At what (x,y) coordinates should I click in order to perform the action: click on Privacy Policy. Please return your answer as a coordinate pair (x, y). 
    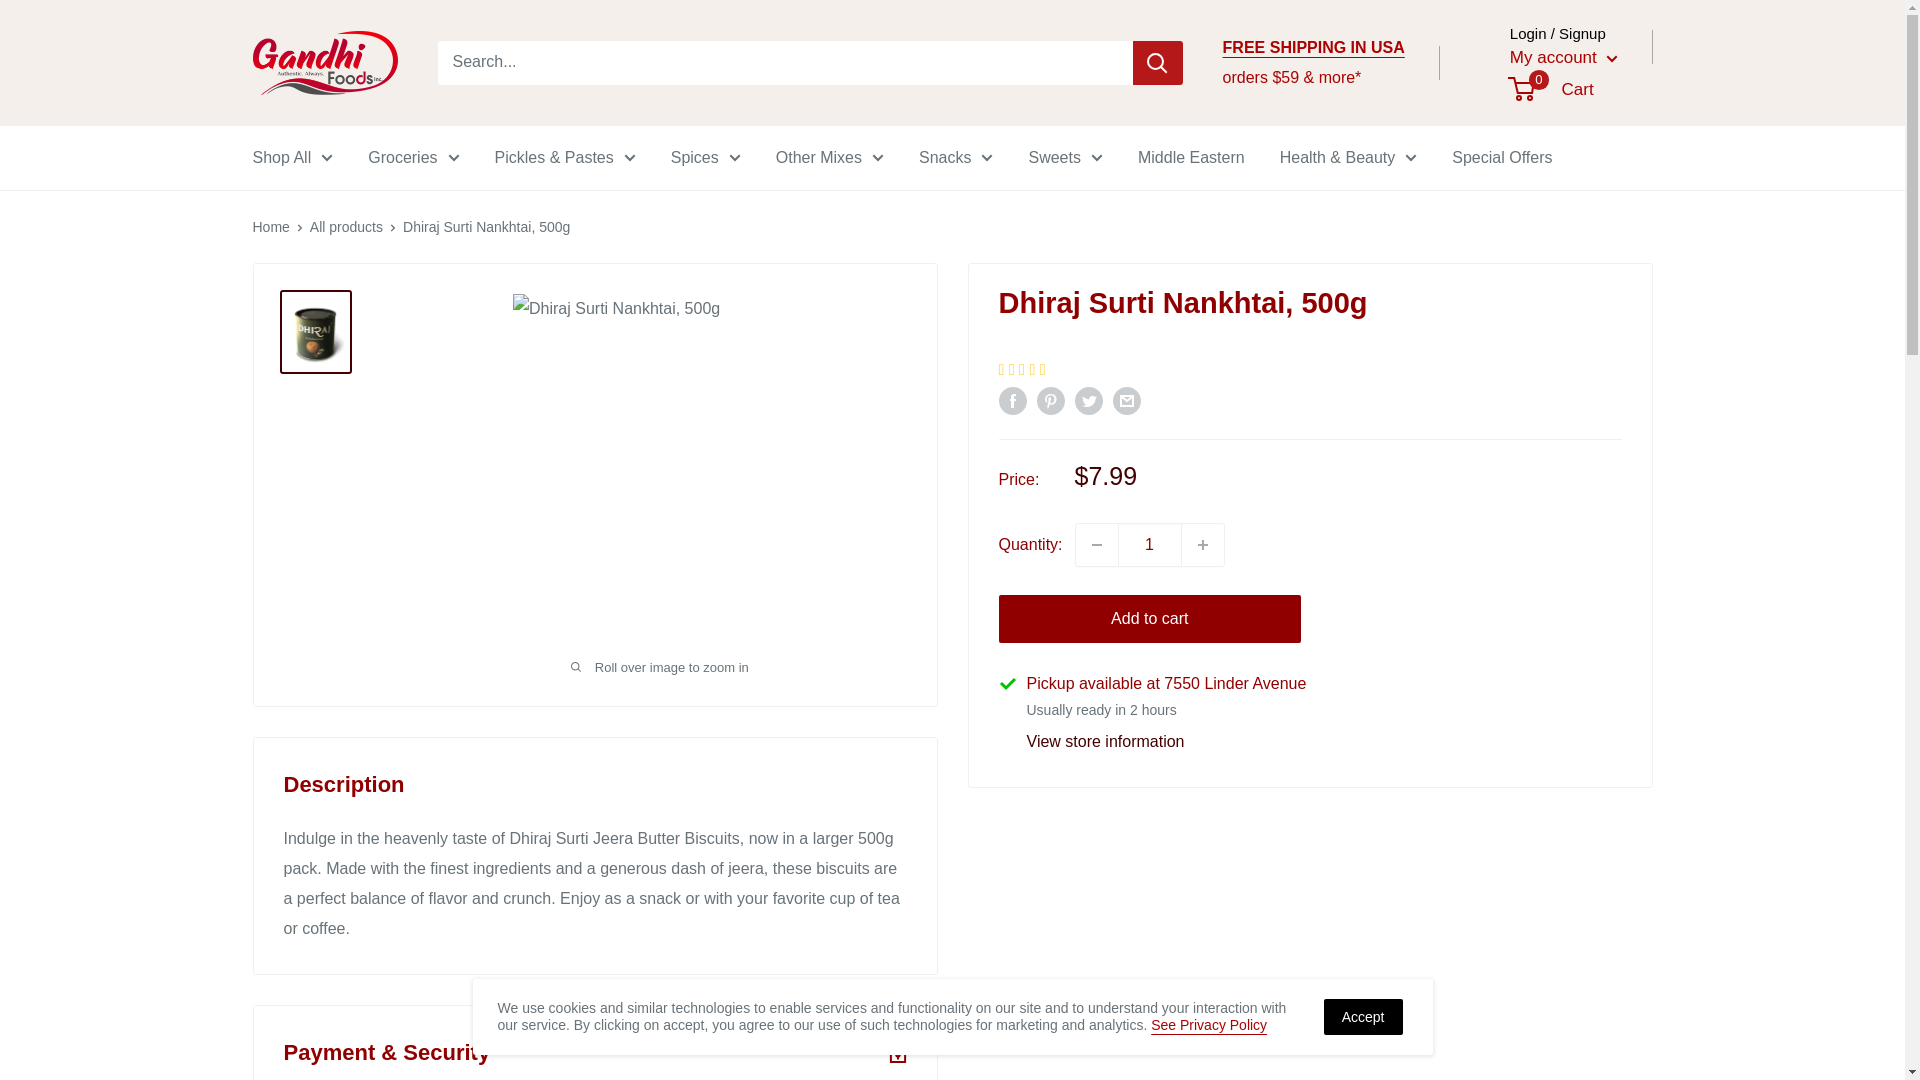
    Looking at the image, I should click on (1208, 1024).